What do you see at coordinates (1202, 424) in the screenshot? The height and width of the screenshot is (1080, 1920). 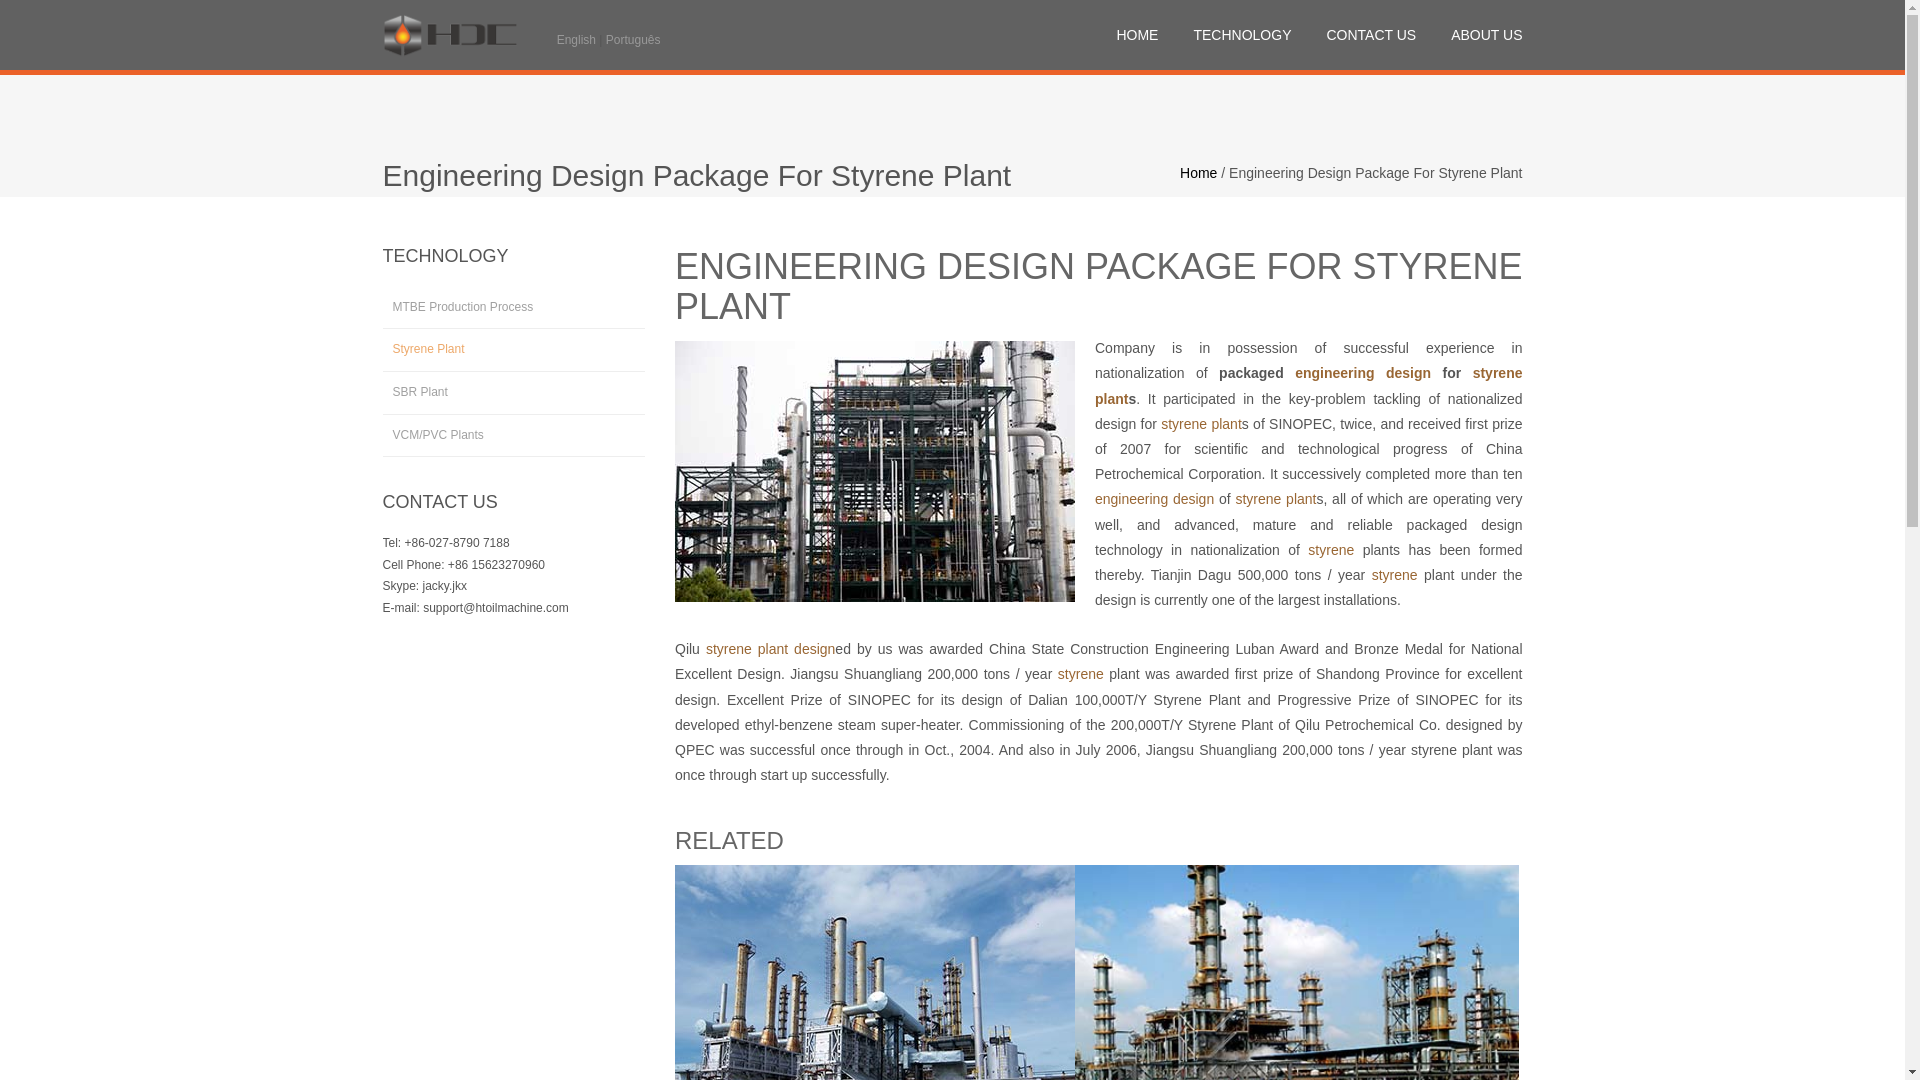 I see `styrene plant` at bounding box center [1202, 424].